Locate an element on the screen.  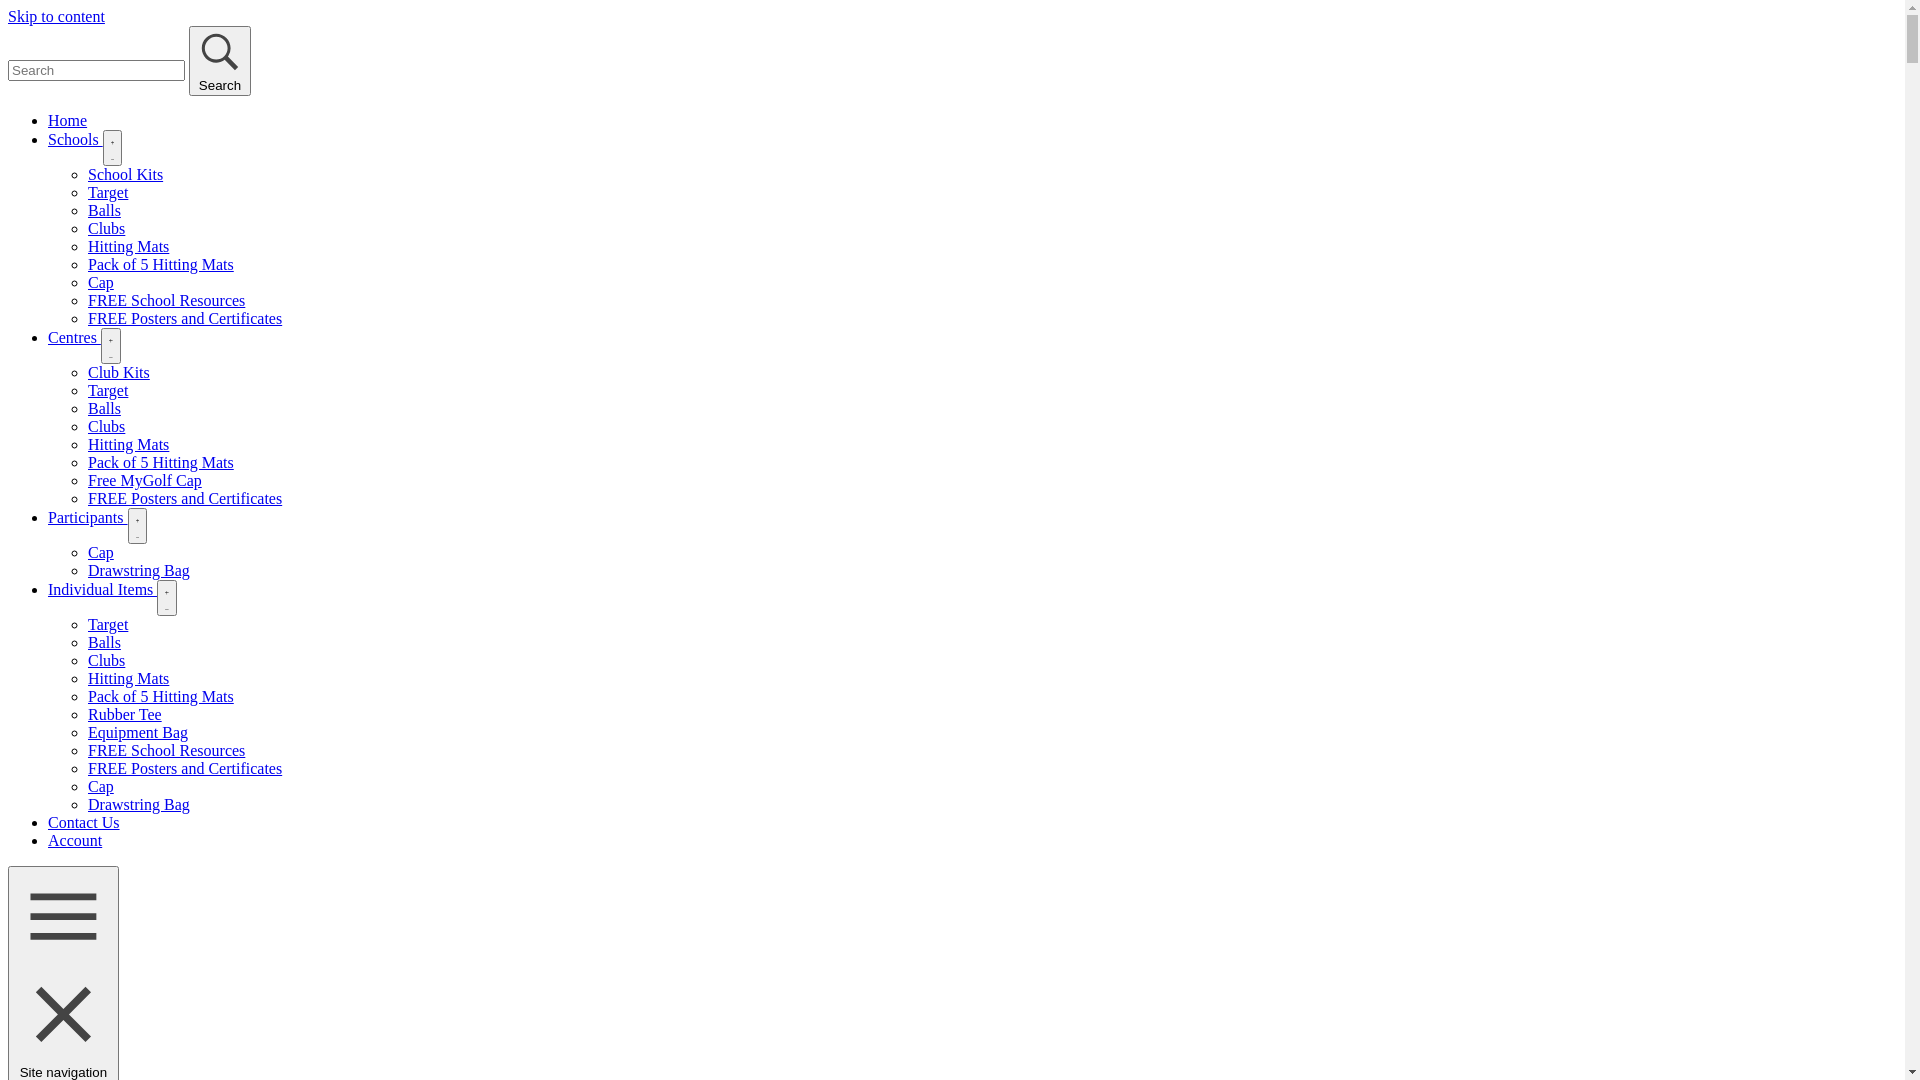
Cap is located at coordinates (101, 282).